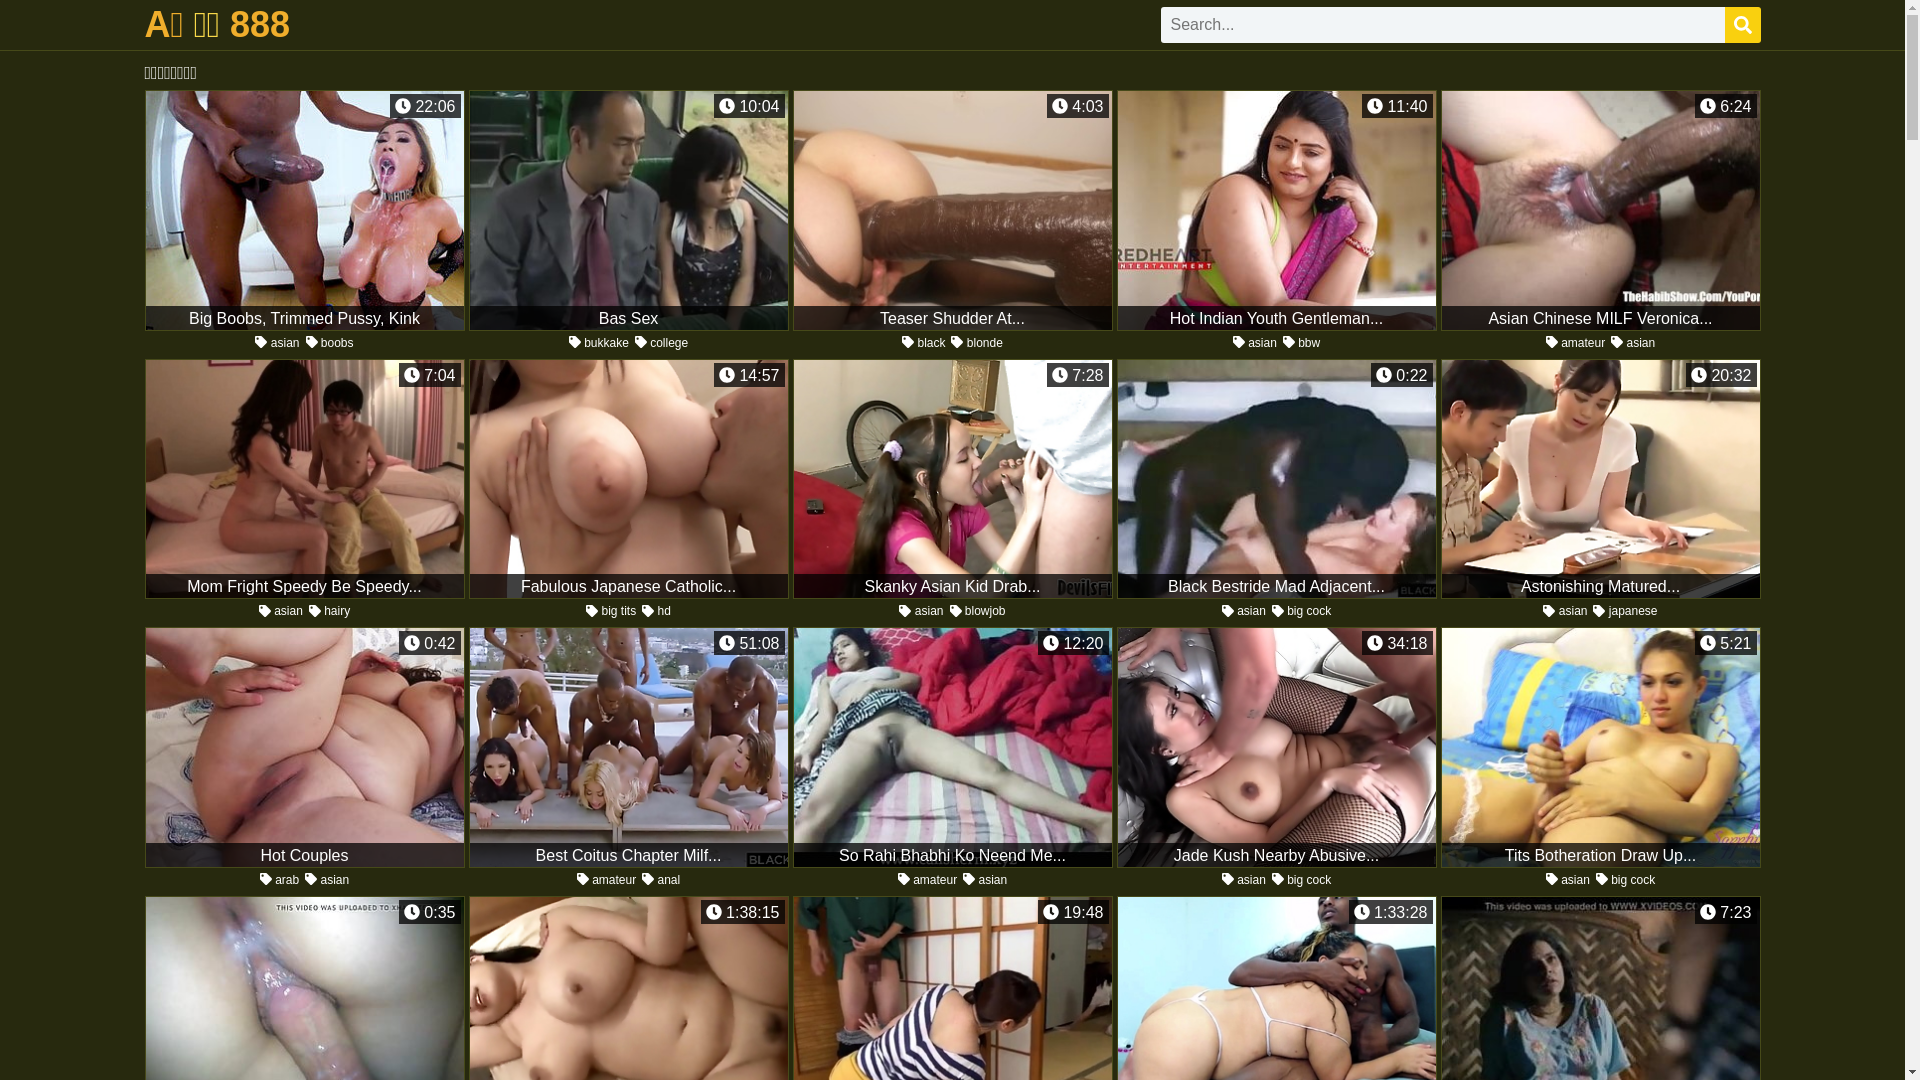  Describe the element at coordinates (1276, 478) in the screenshot. I see `0:22
Black Bestride Mad Adjacent...` at that location.